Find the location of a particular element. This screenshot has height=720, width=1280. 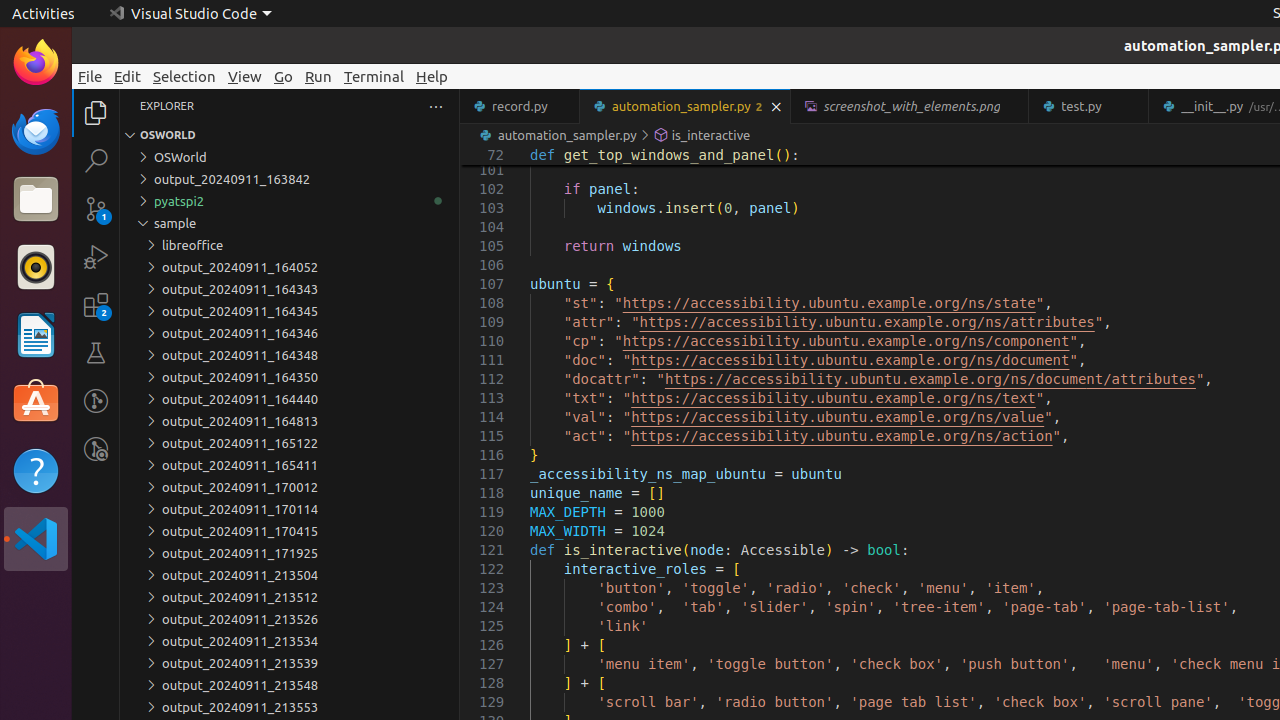

output_20240911_171925 is located at coordinates (290, 553).